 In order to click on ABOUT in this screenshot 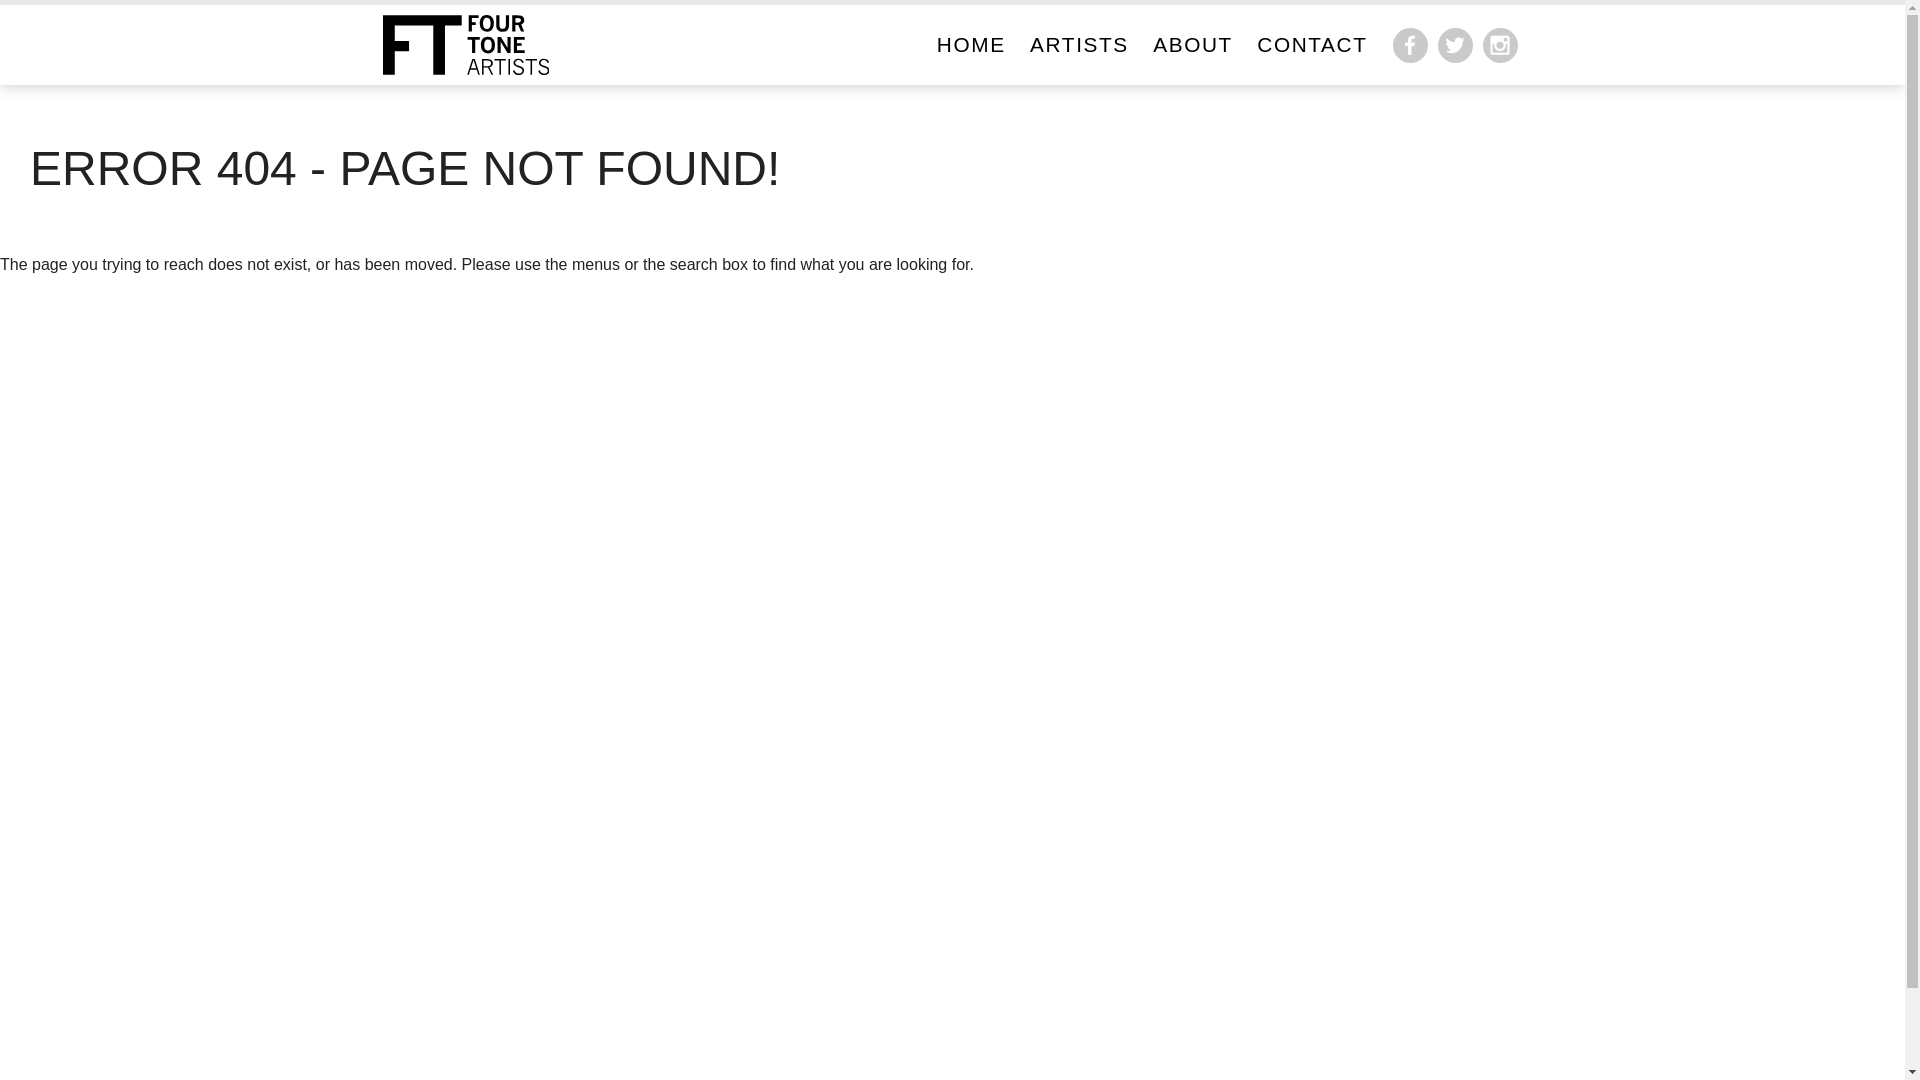, I will do `click(1193, 44)`.